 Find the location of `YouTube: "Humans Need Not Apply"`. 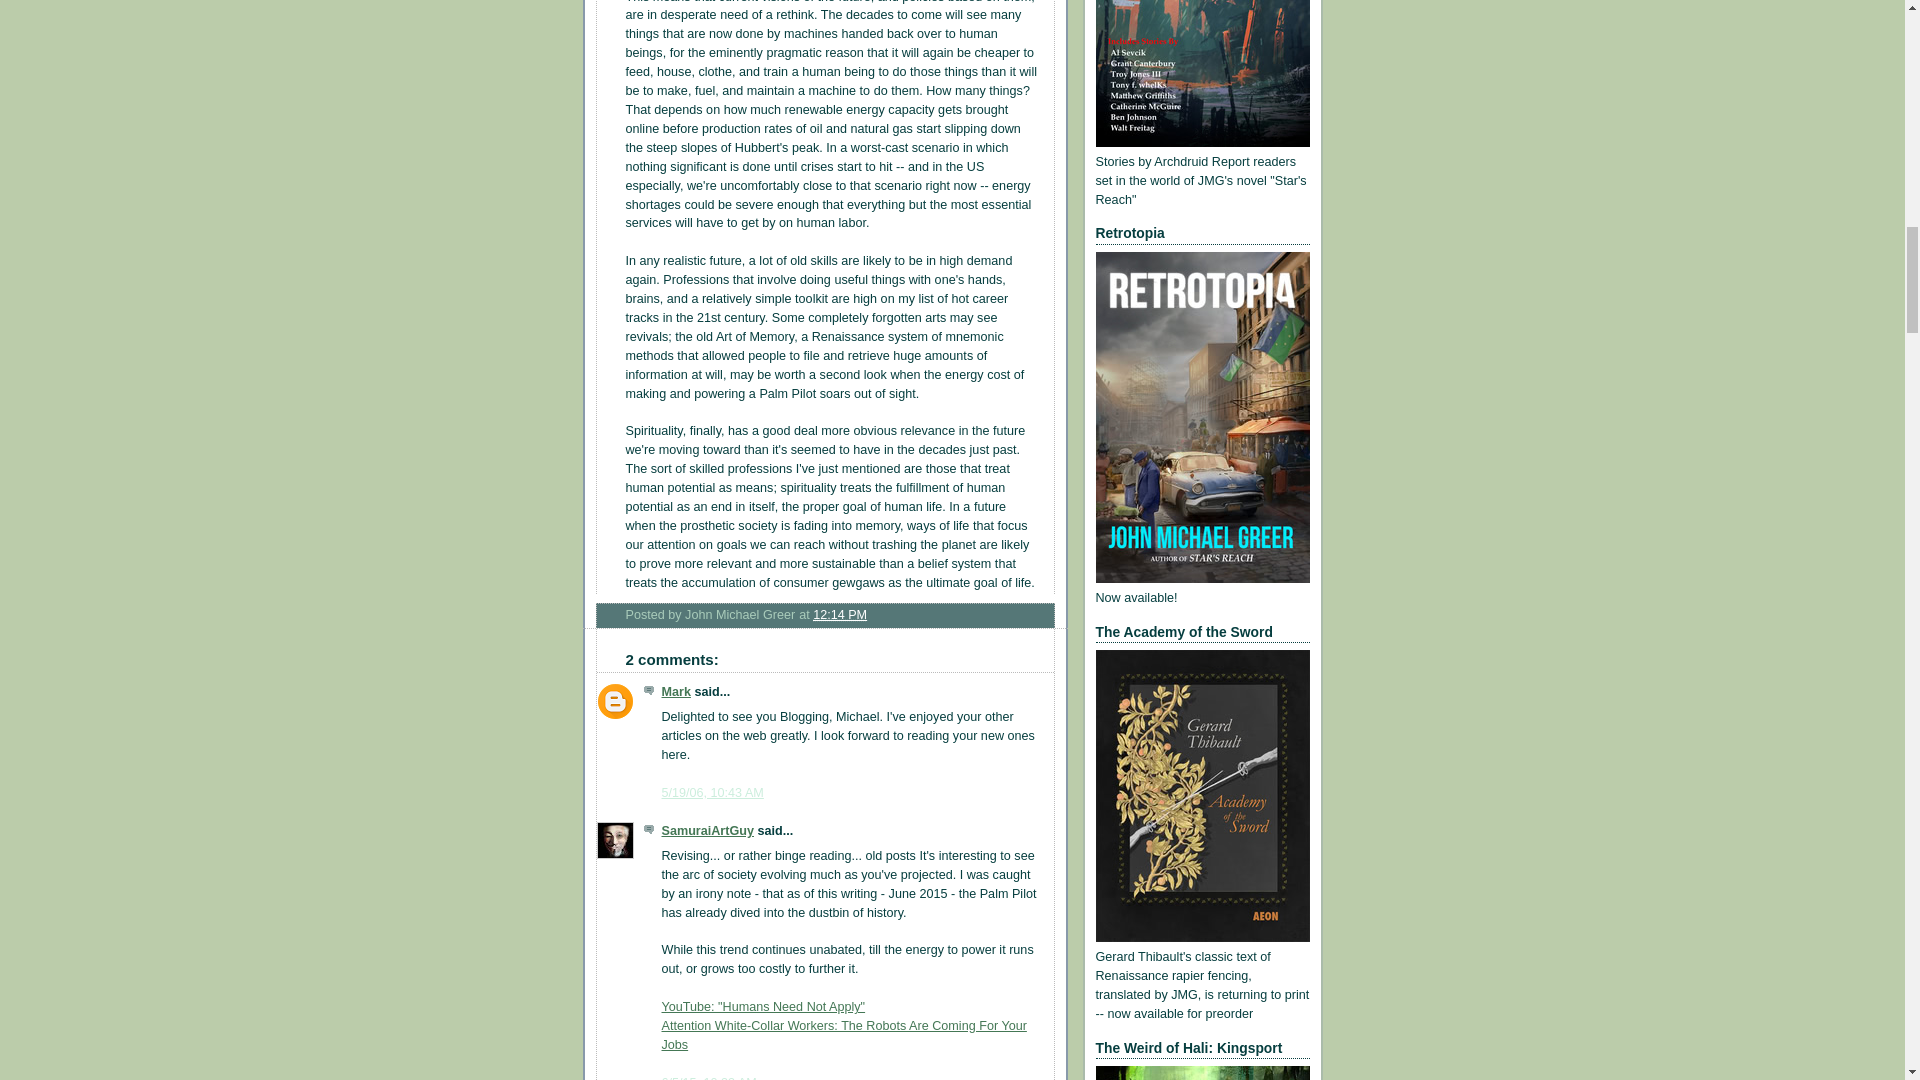

YouTube: "Humans Need Not Apply" is located at coordinates (764, 1007).